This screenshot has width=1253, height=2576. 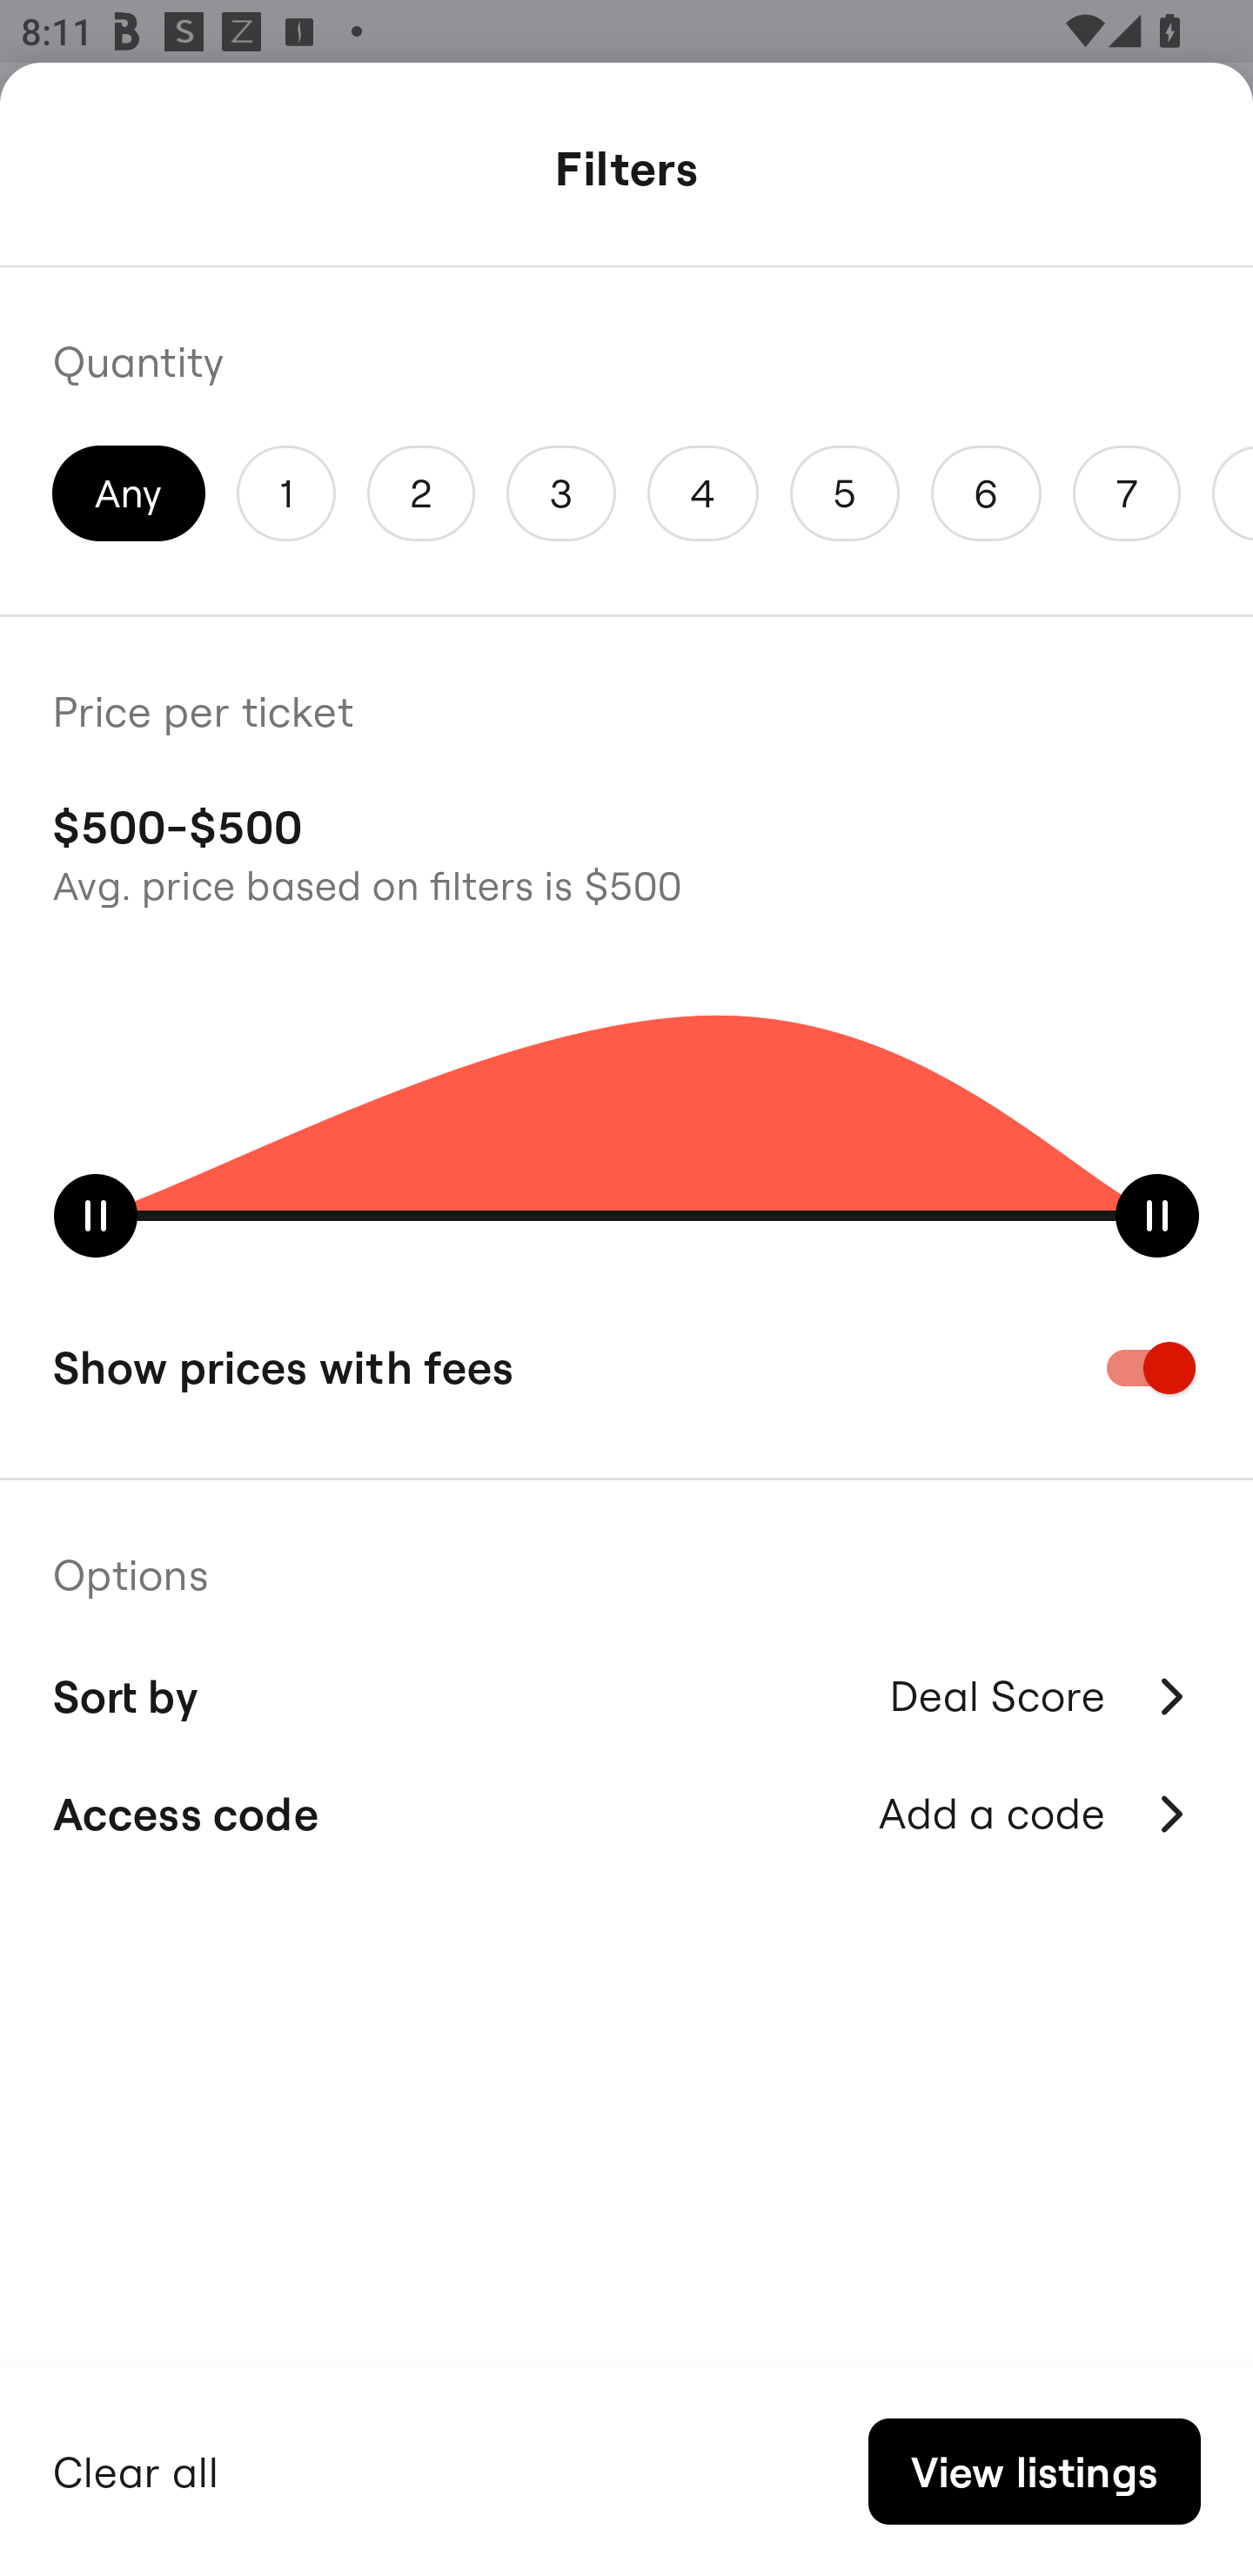 What do you see at coordinates (285, 493) in the screenshot?
I see `1` at bounding box center [285, 493].